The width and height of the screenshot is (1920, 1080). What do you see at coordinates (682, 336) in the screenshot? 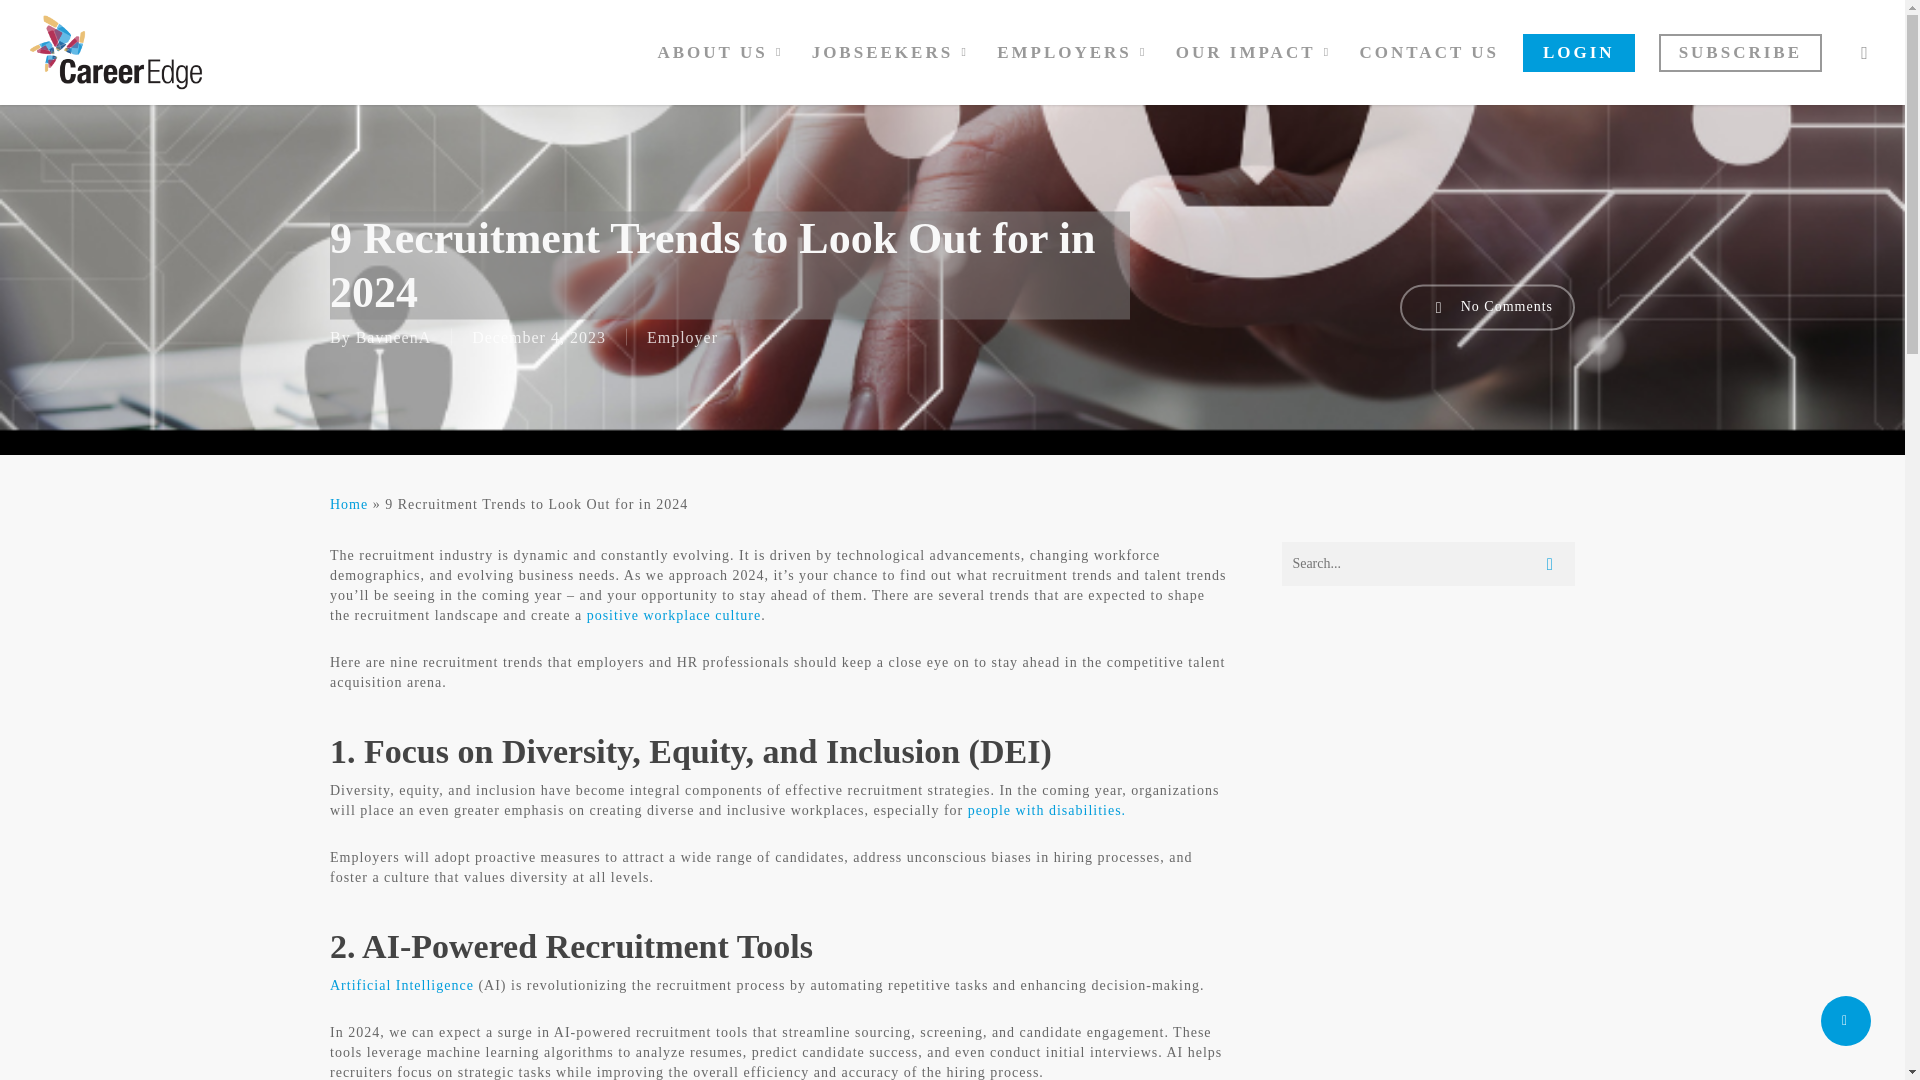
I see `Employer` at bounding box center [682, 336].